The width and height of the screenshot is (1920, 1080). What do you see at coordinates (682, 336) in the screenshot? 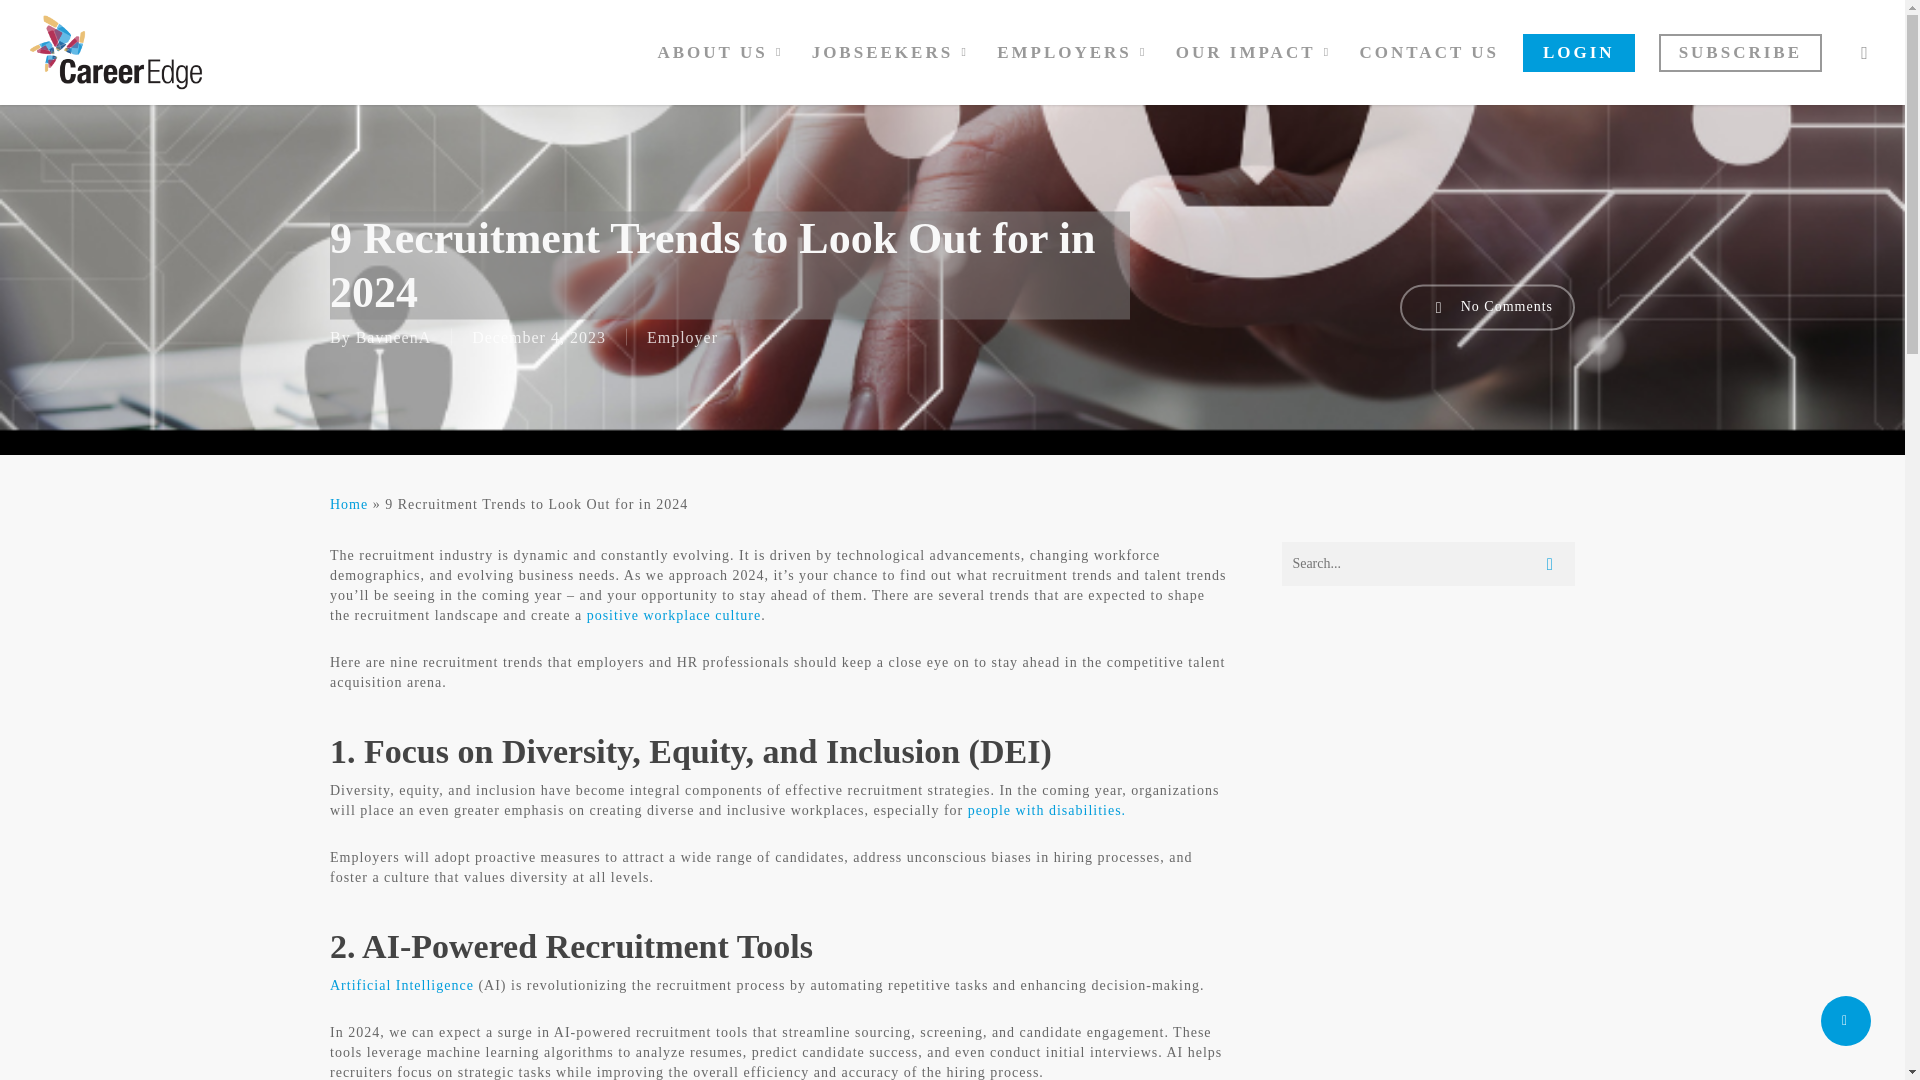
I see `Employer` at bounding box center [682, 336].